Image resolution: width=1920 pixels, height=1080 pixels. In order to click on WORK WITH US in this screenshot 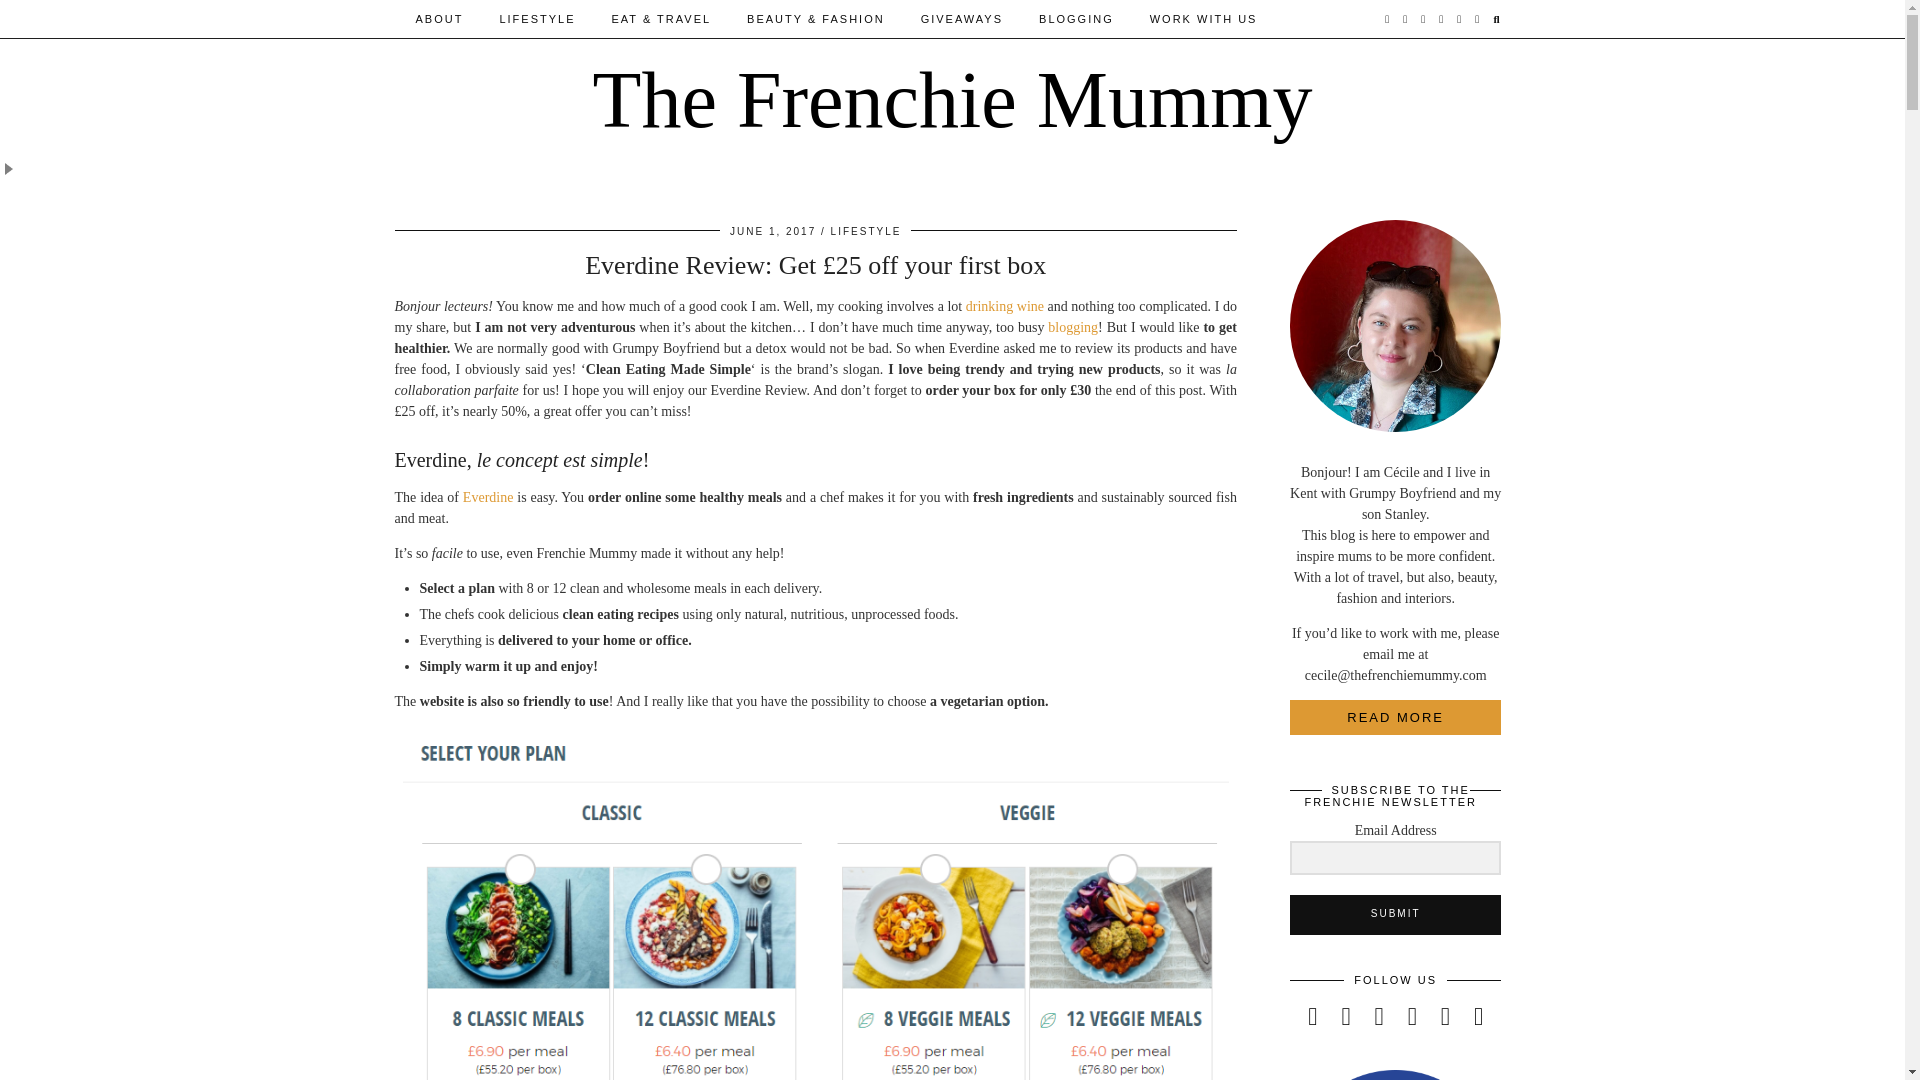, I will do `click(1204, 18)`.